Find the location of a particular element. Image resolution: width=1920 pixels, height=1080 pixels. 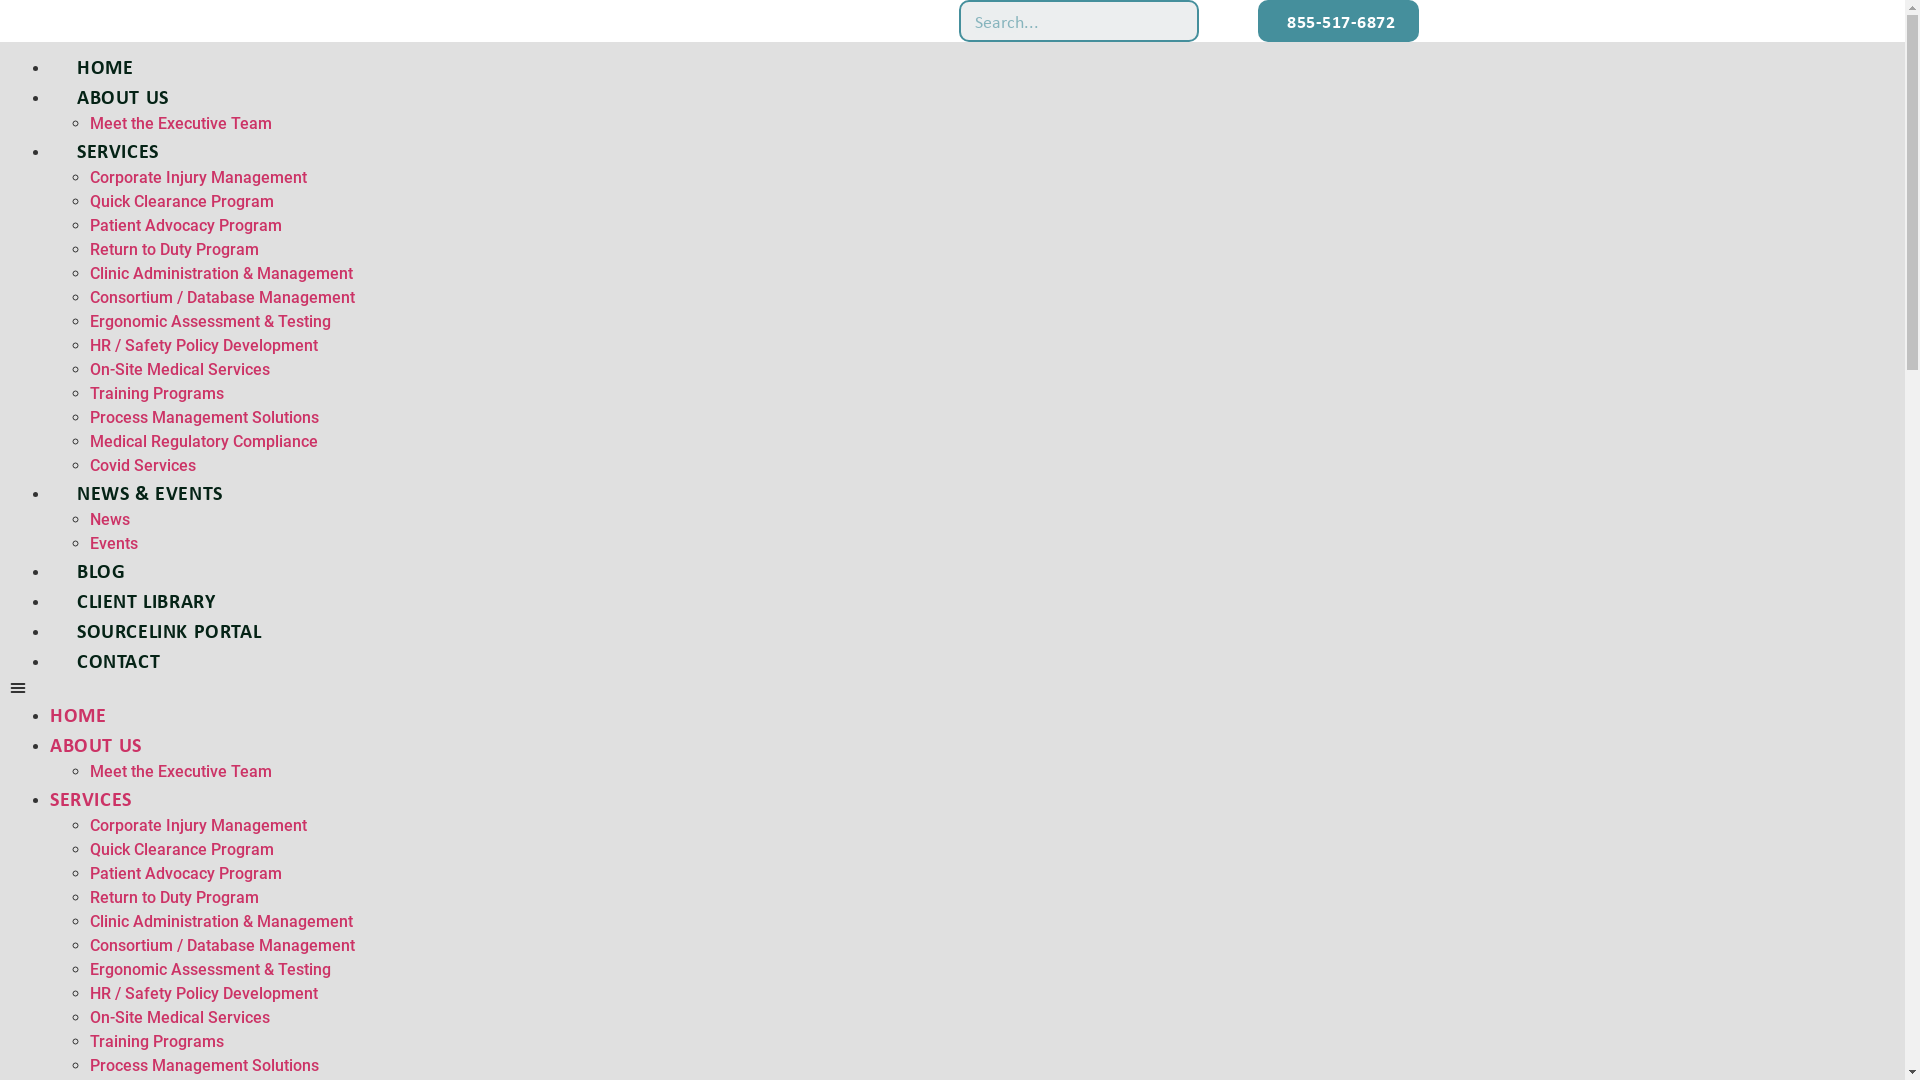

BLOG is located at coordinates (101, 570).